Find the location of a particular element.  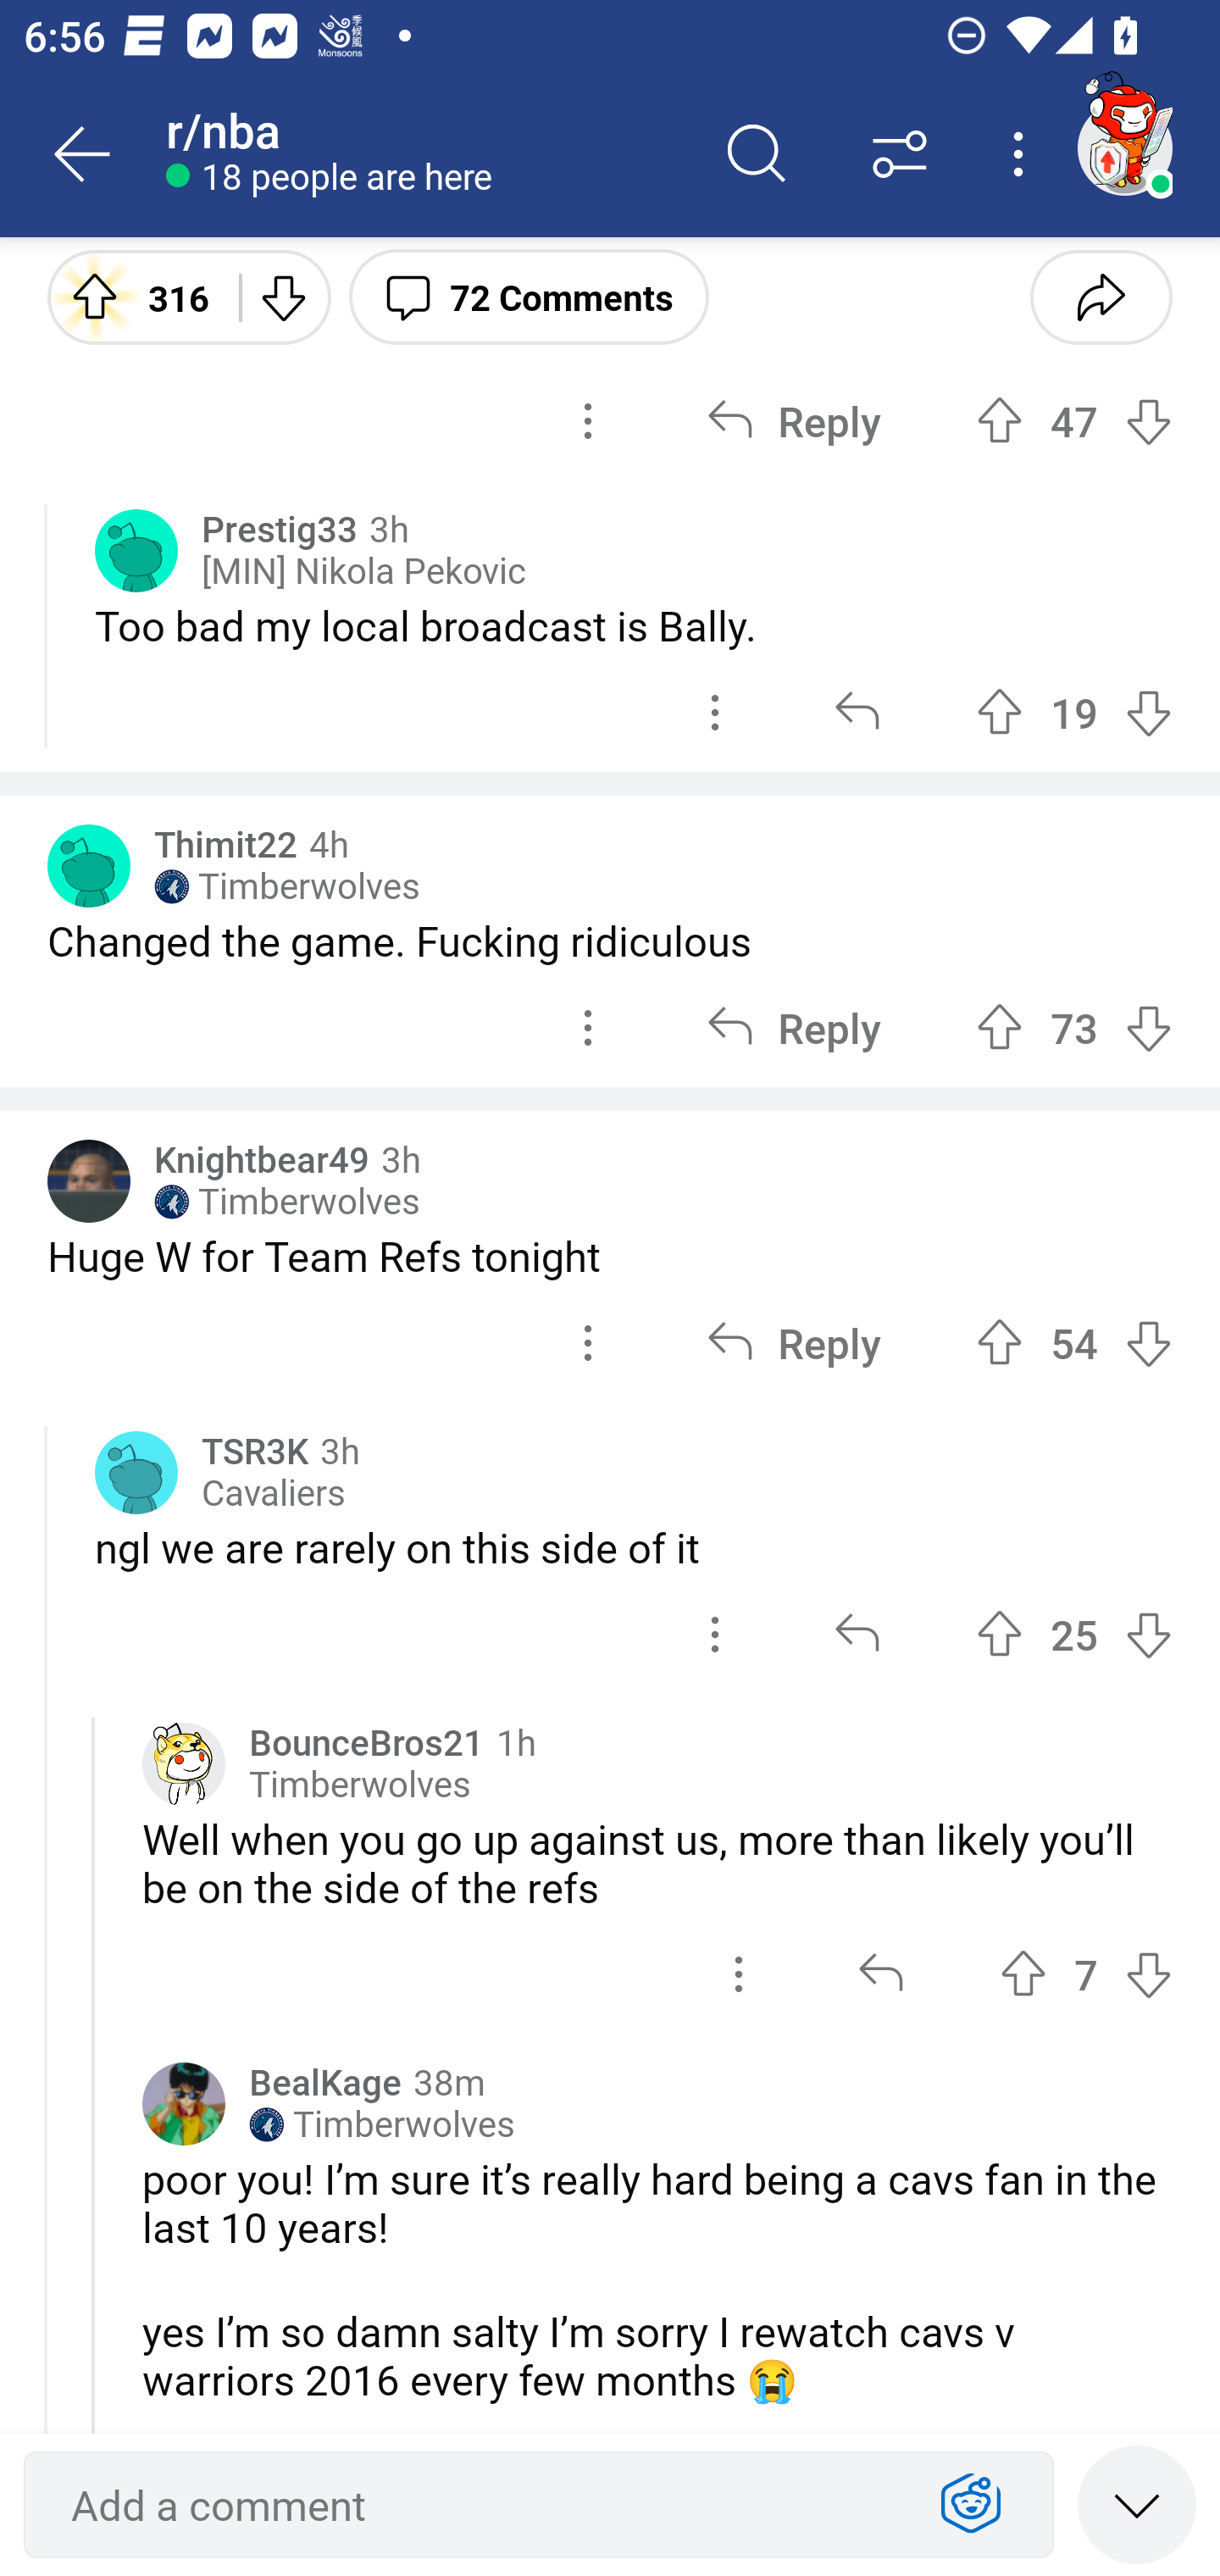

options is located at coordinates (739, 1973).